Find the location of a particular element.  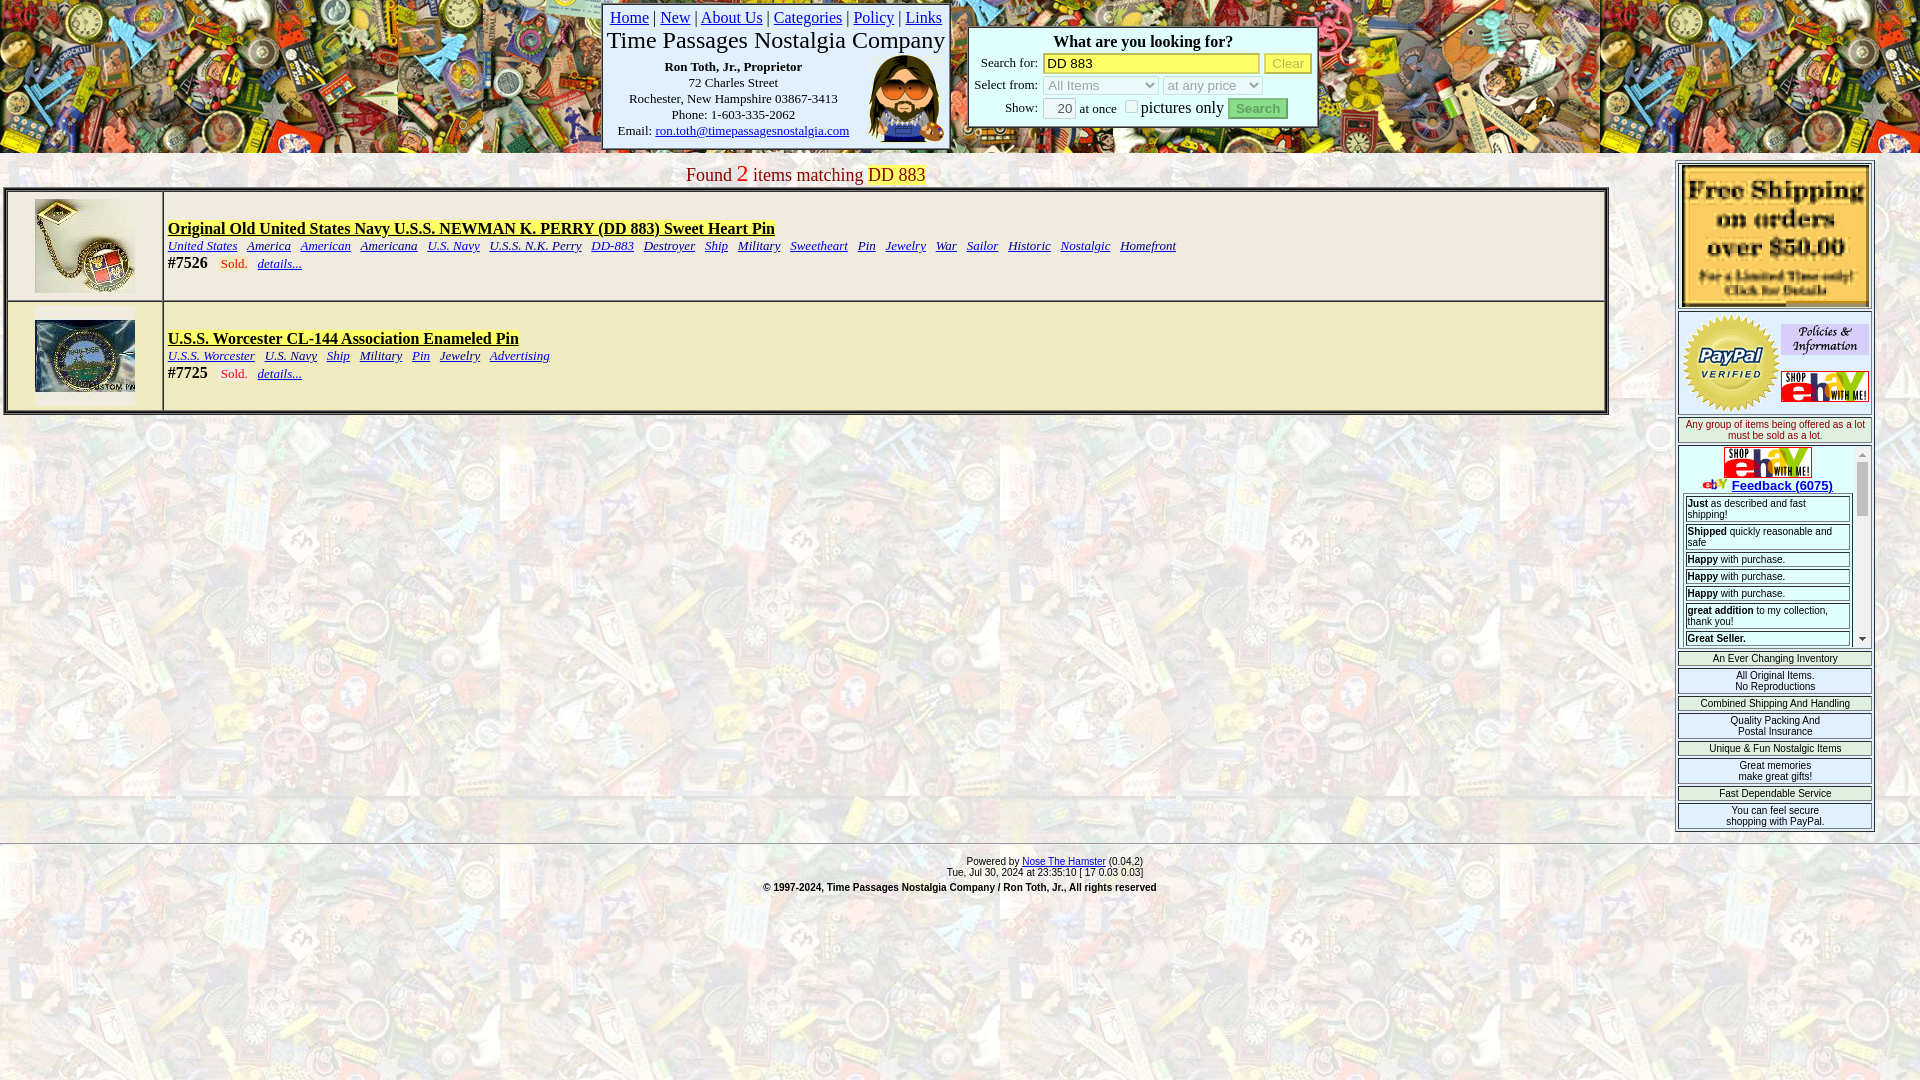

Search is located at coordinates (1258, 108).